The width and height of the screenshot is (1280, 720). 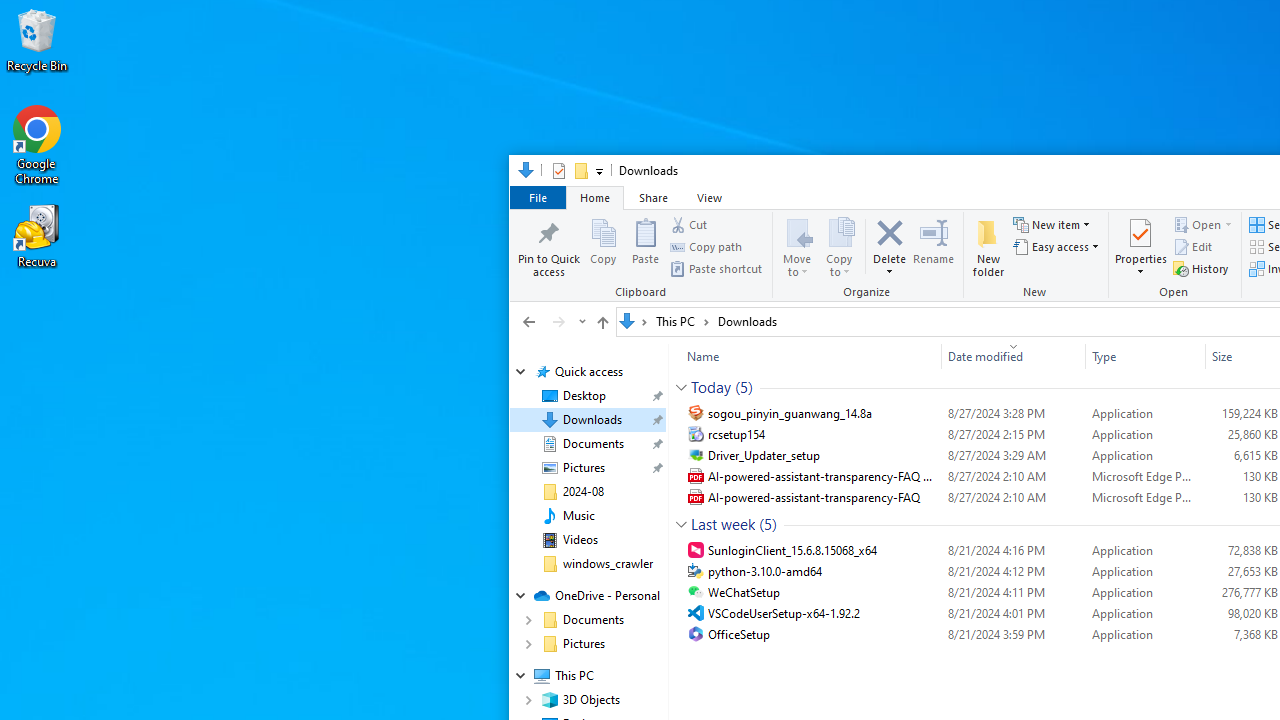 I want to click on Copy to, so click(x=840, y=246).